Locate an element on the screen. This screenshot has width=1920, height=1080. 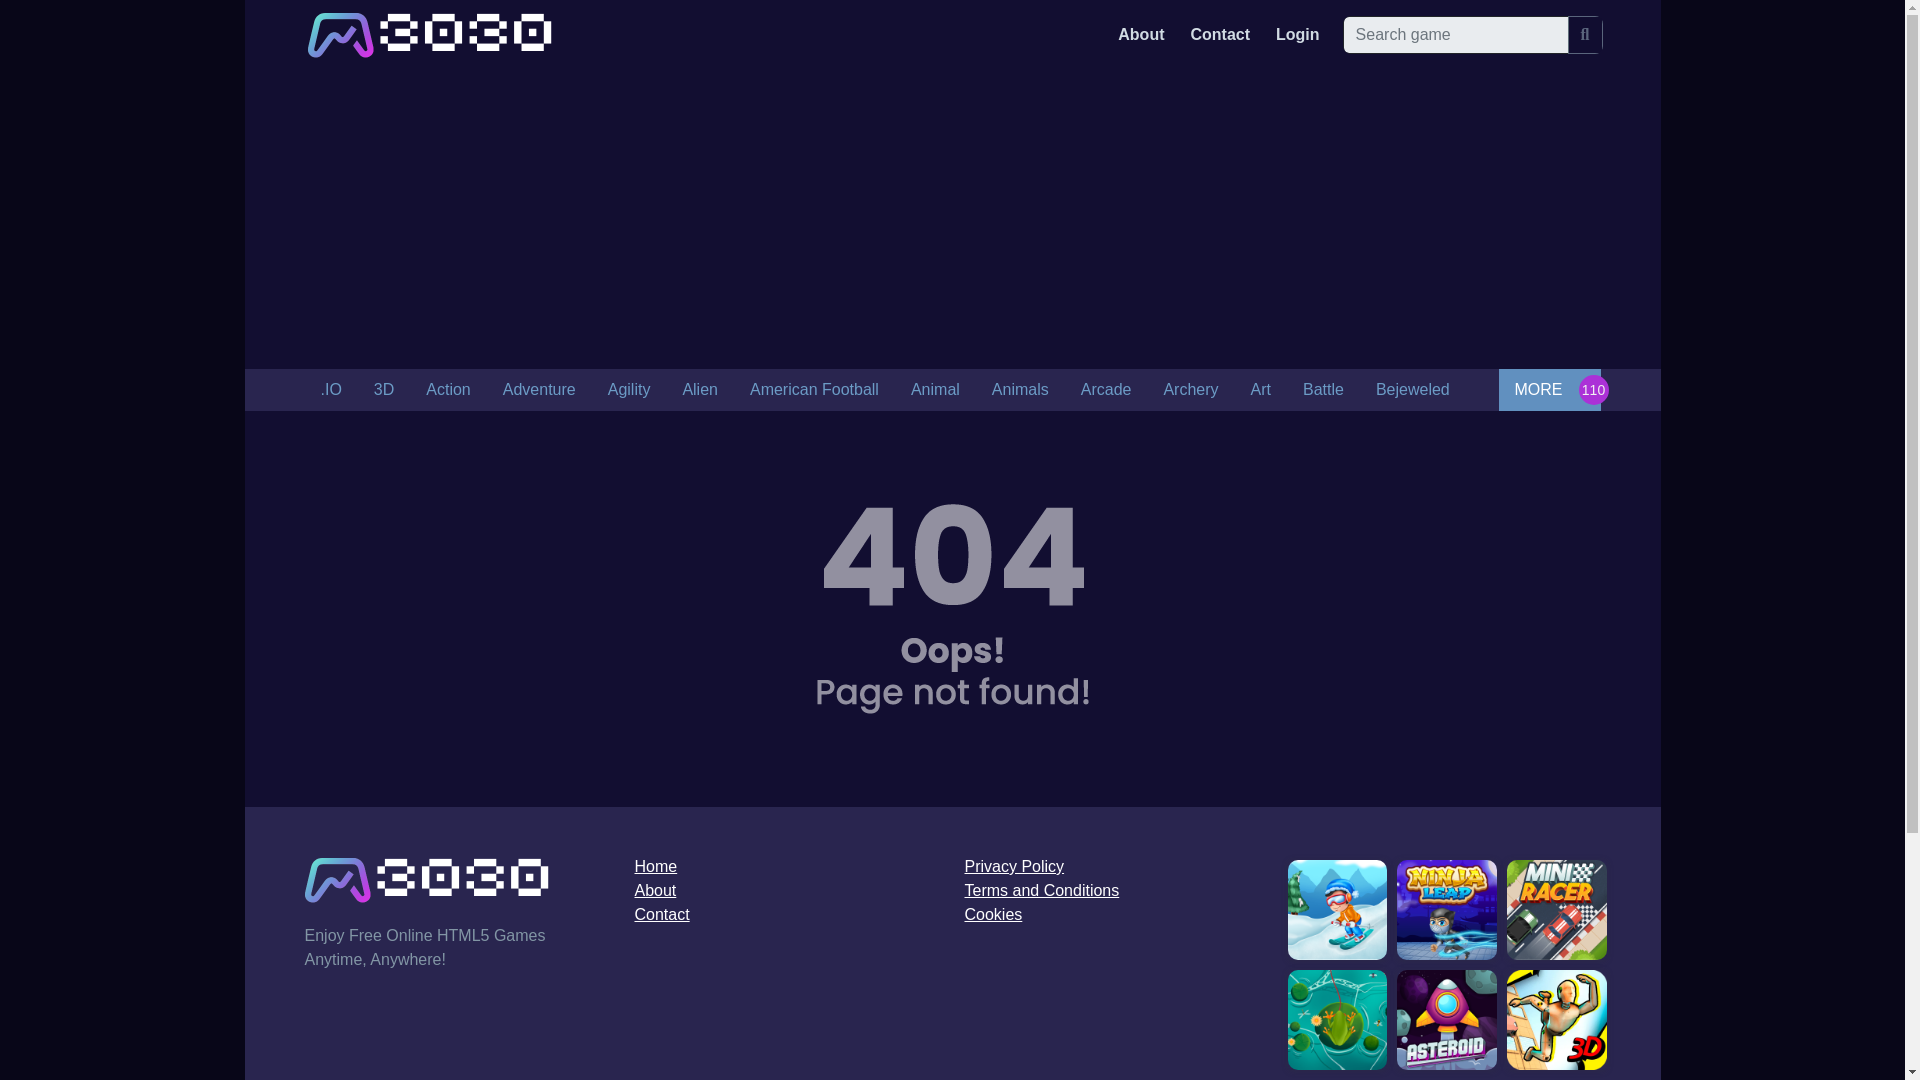
Animal is located at coordinates (934, 390).